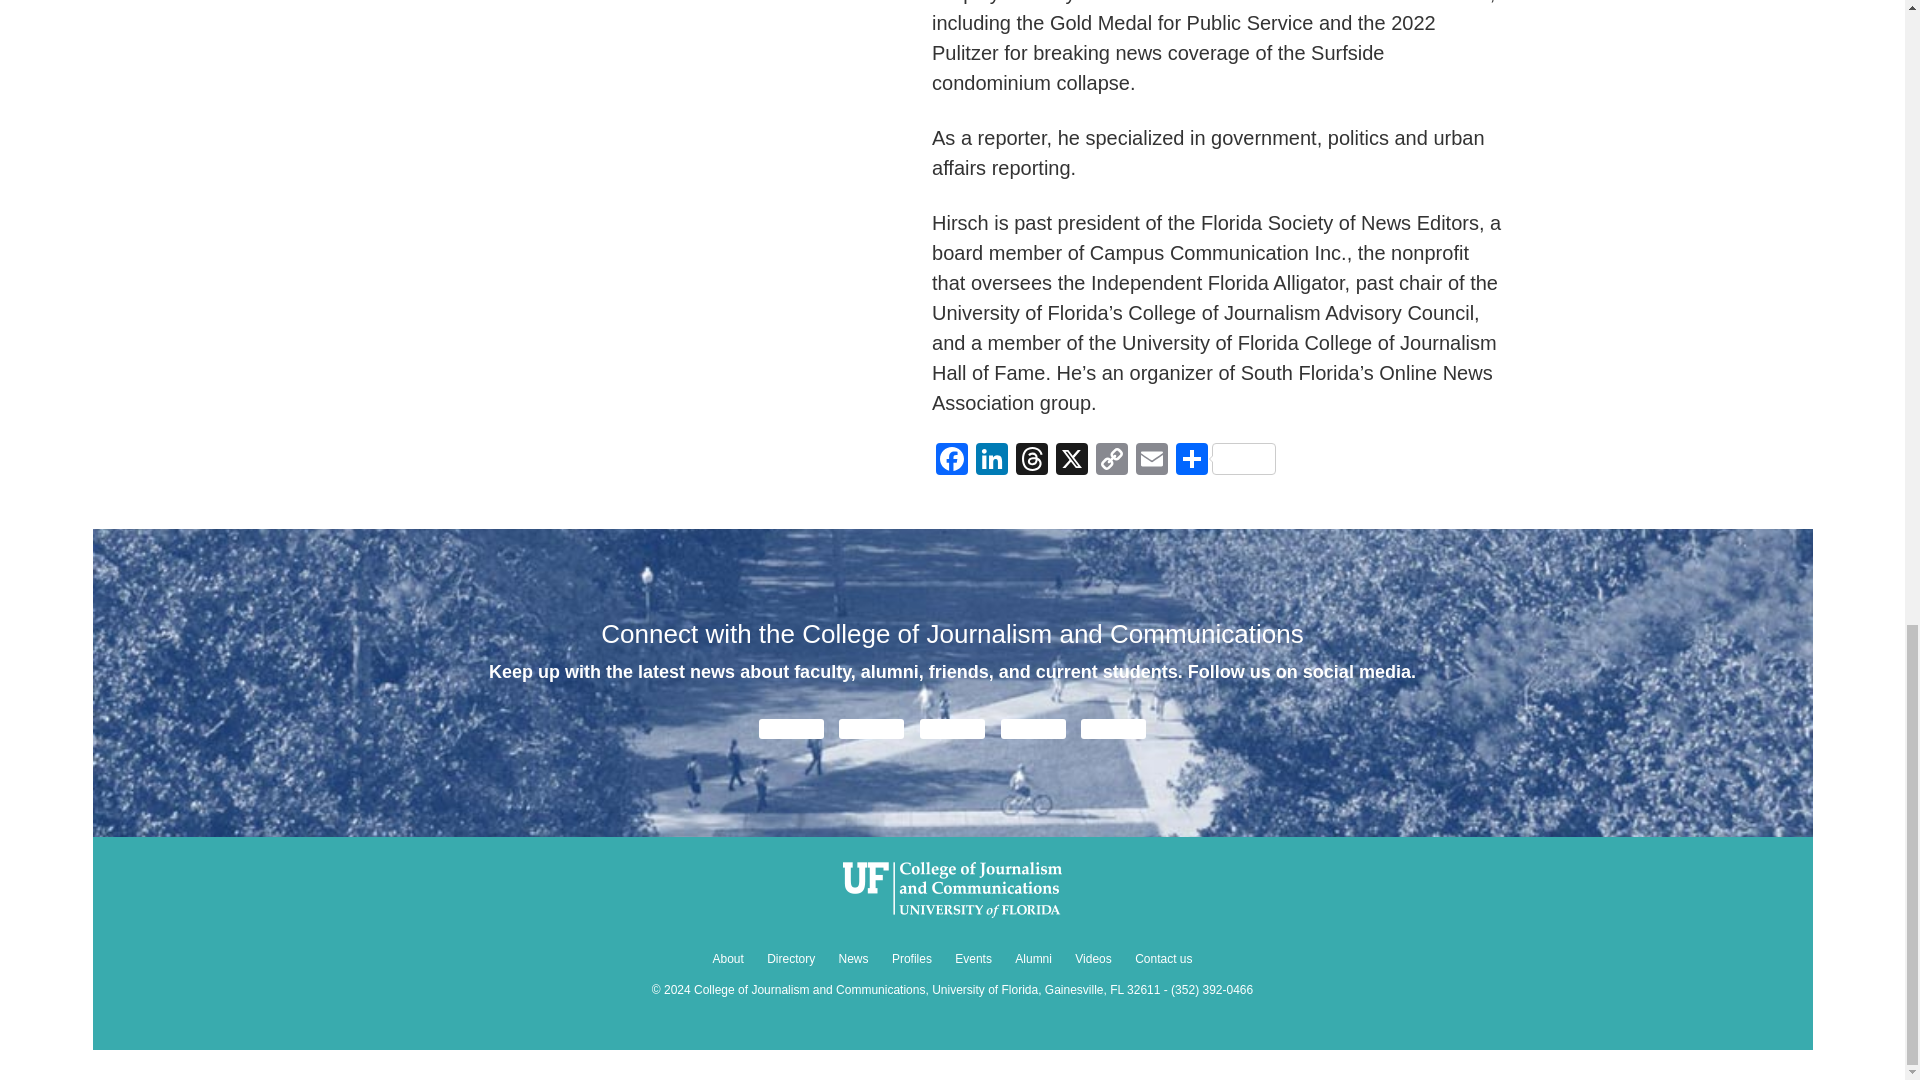 The image size is (1920, 1080). What do you see at coordinates (1112, 460) in the screenshot?
I see `Copy Link` at bounding box center [1112, 460].